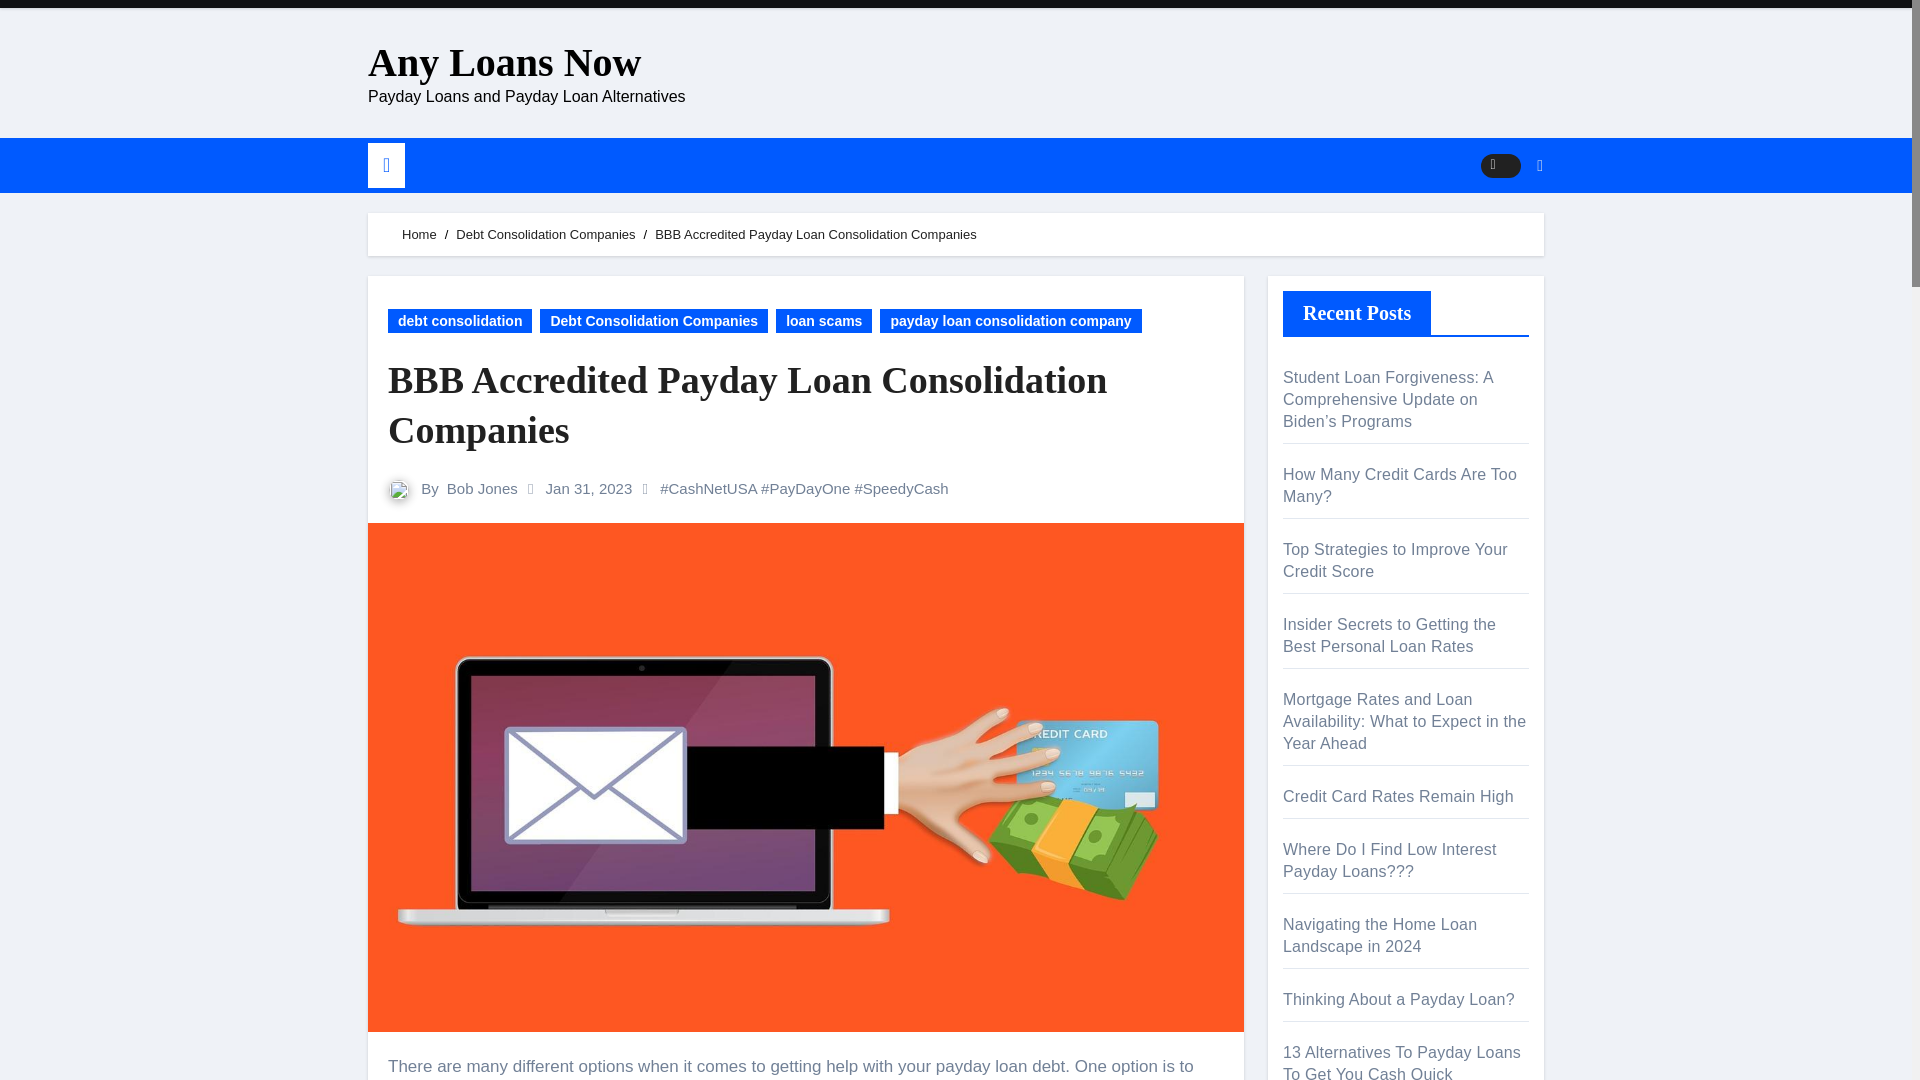 This screenshot has width=1920, height=1080. I want to click on How Many Credit Cards Are Too Many?, so click(1399, 485).